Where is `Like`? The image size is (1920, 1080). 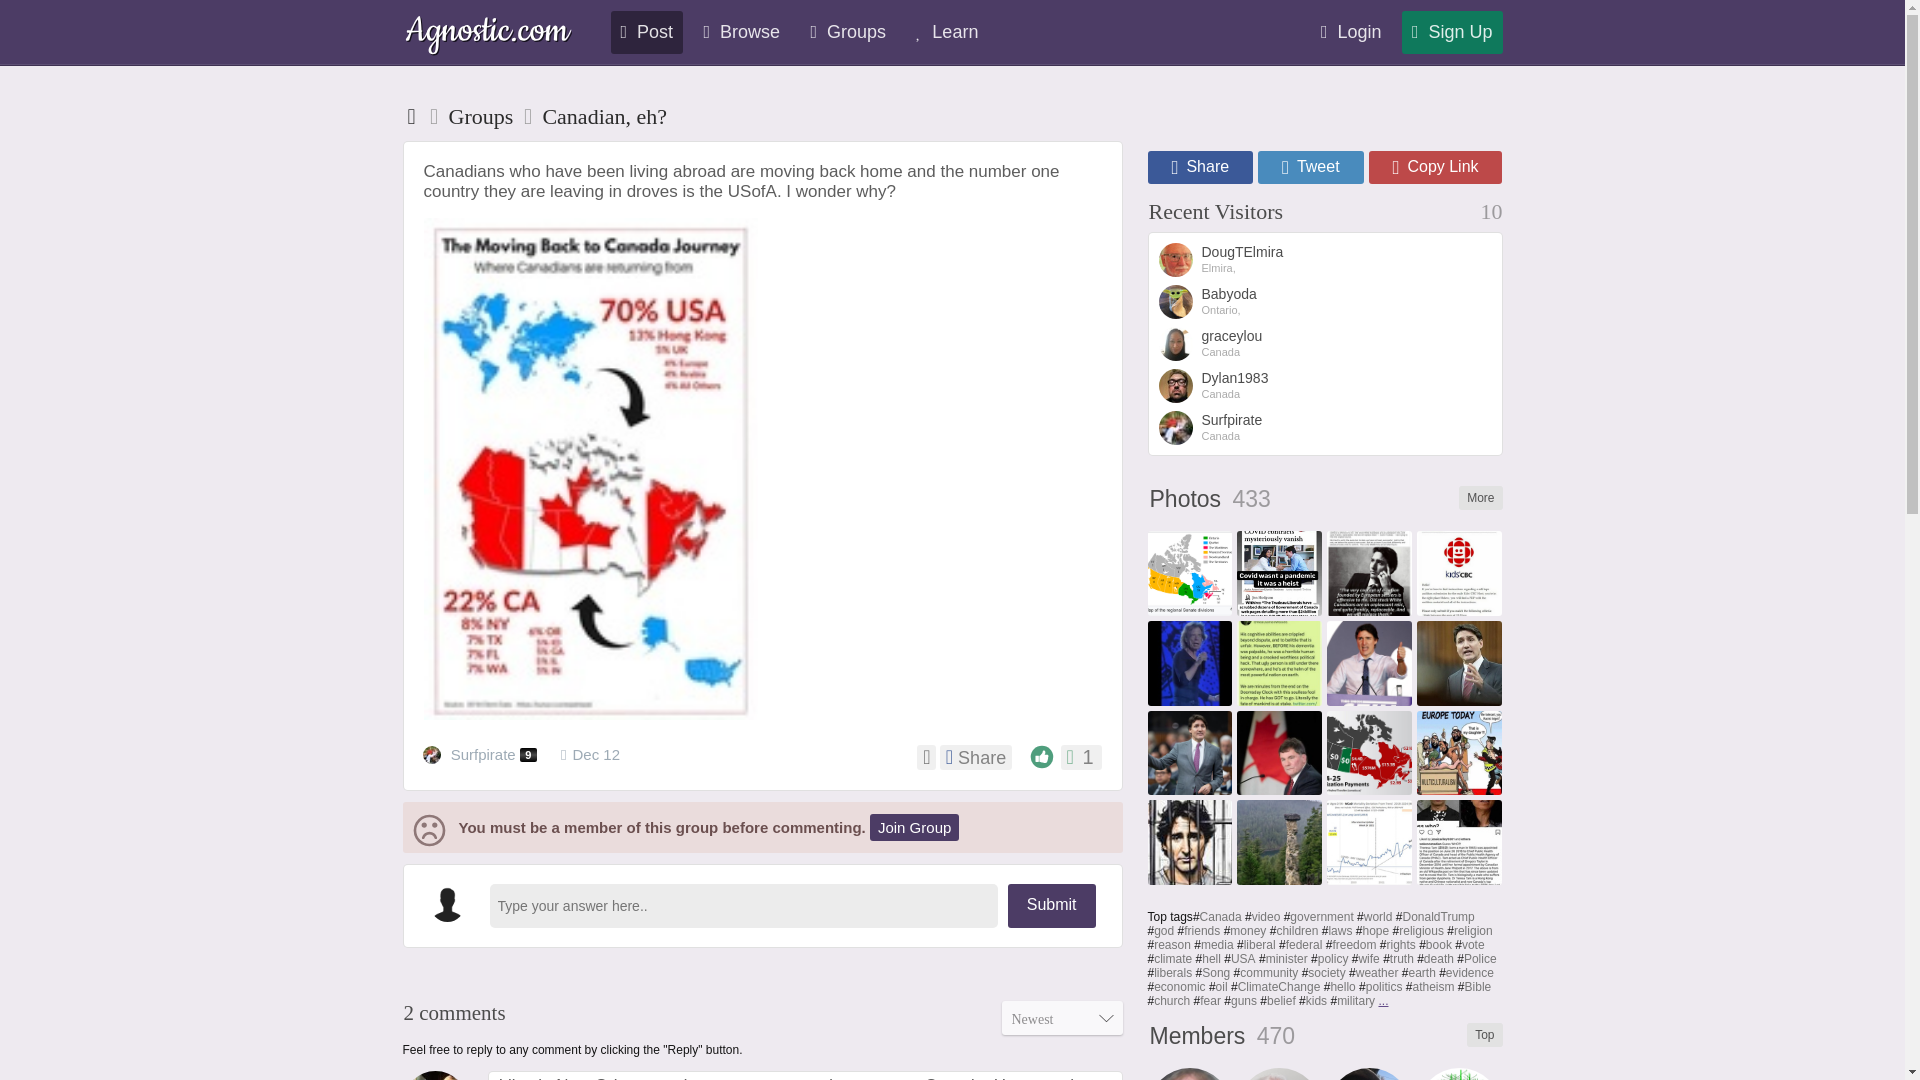
Like is located at coordinates (1042, 756).